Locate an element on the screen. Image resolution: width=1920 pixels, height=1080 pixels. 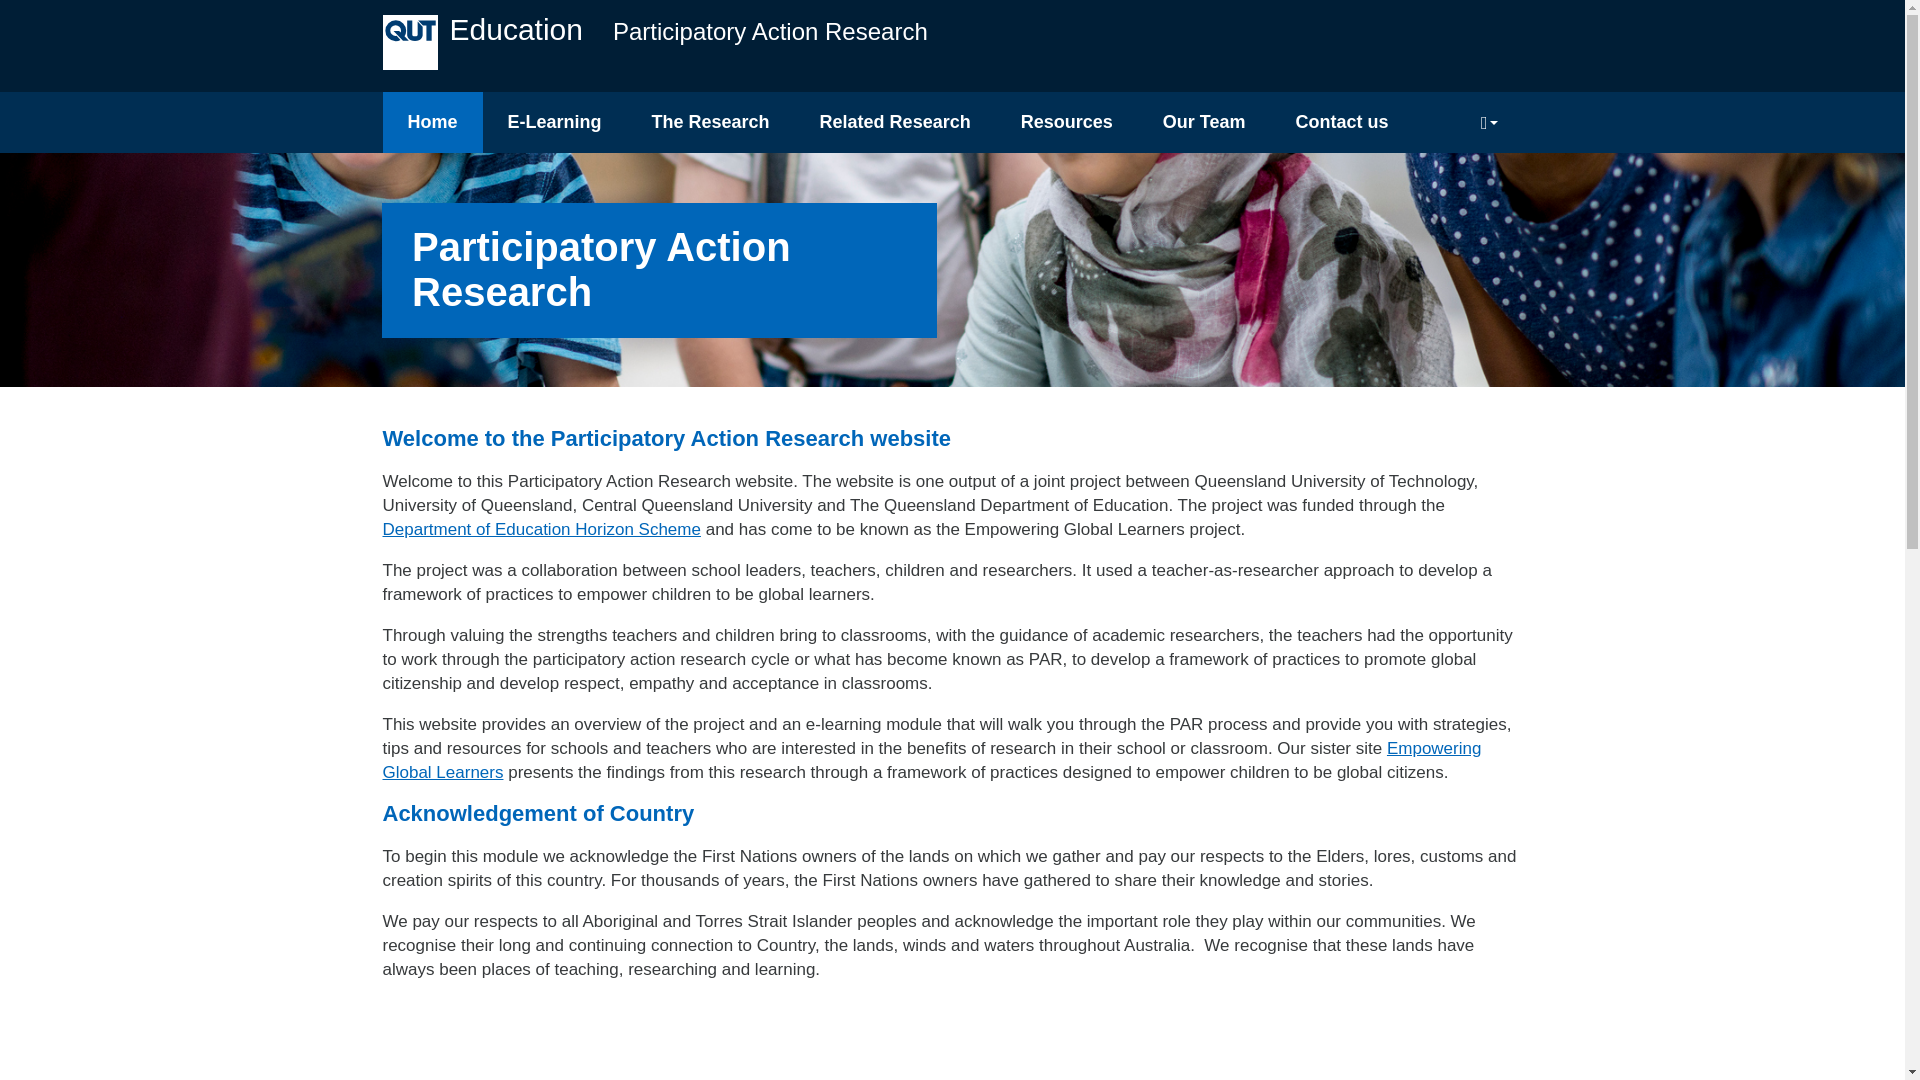
Department of Education Horizon Scheme is located at coordinates (541, 528).